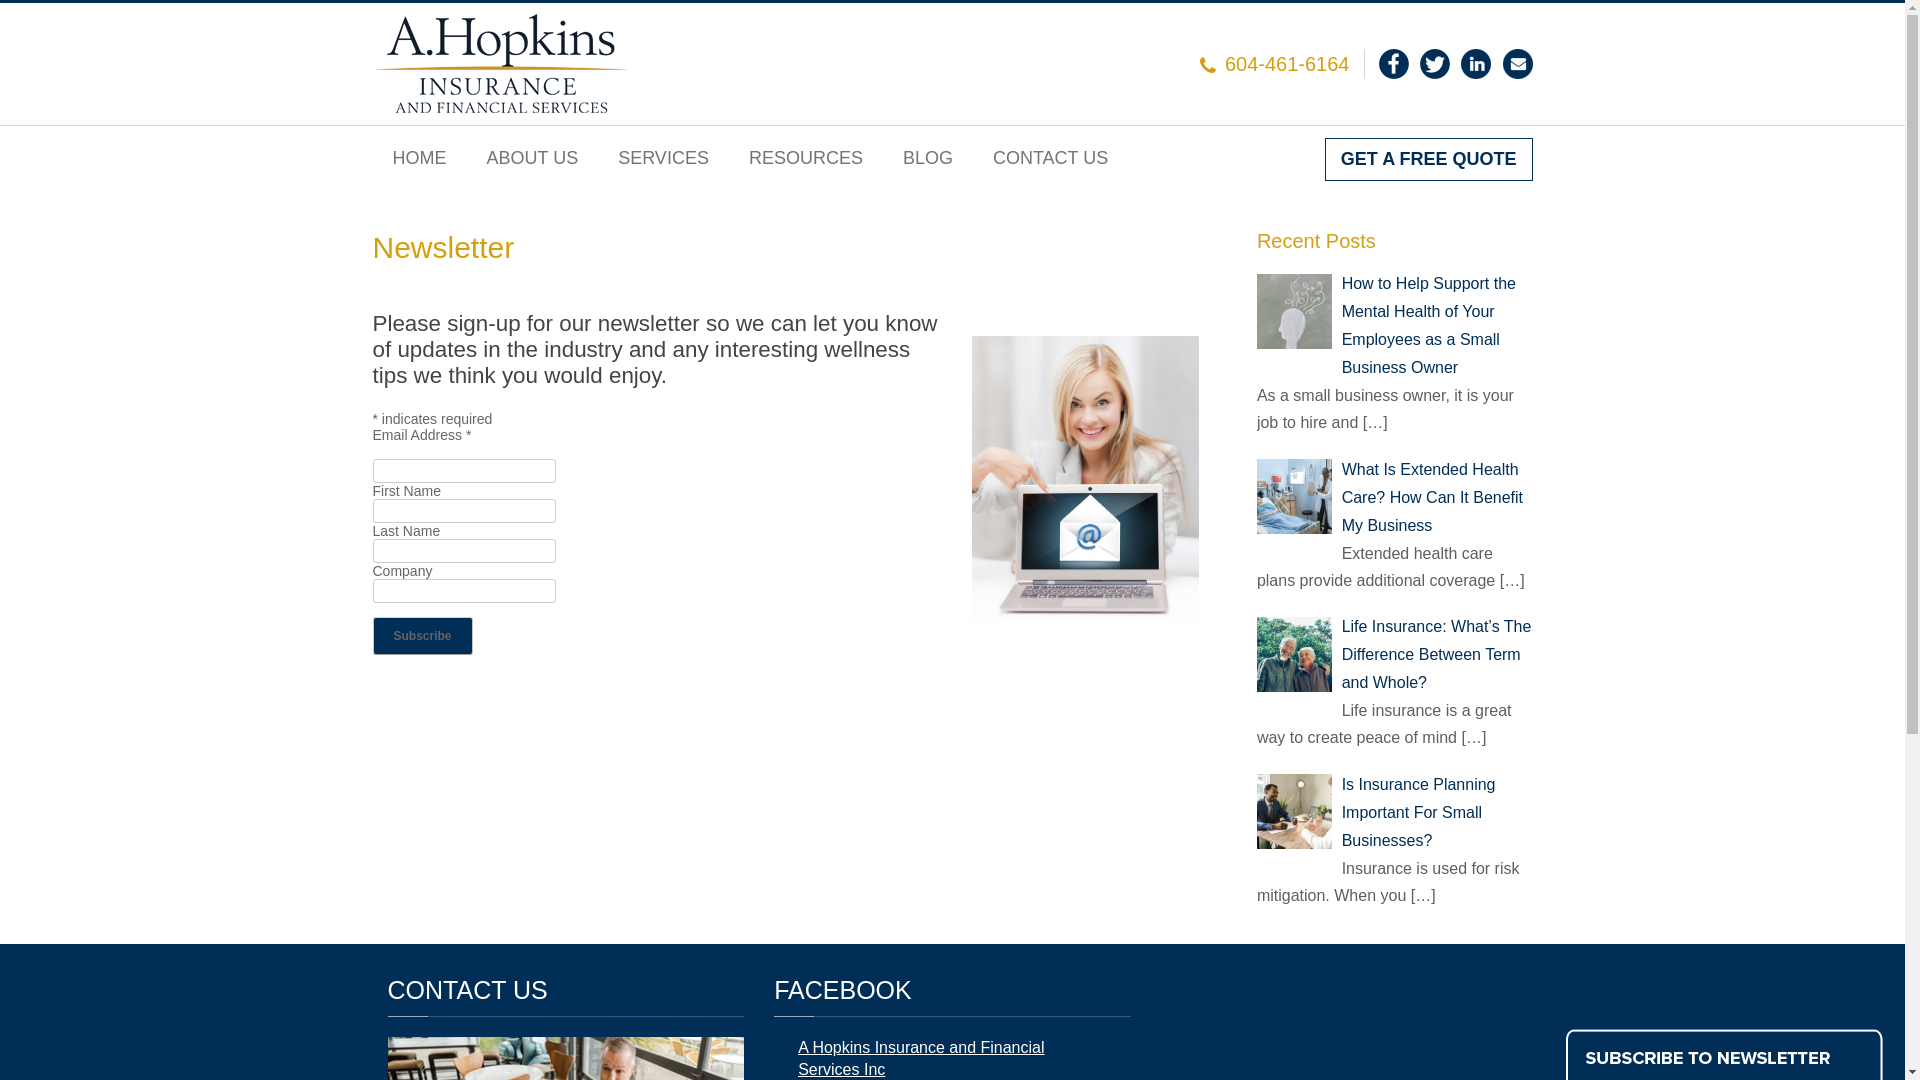 The height and width of the screenshot is (1080, 1920). Describe the element at coordinates (921, 1058) in the screenshot. I see `A Hopkins Insurance and Financial Services Inc` at that location.